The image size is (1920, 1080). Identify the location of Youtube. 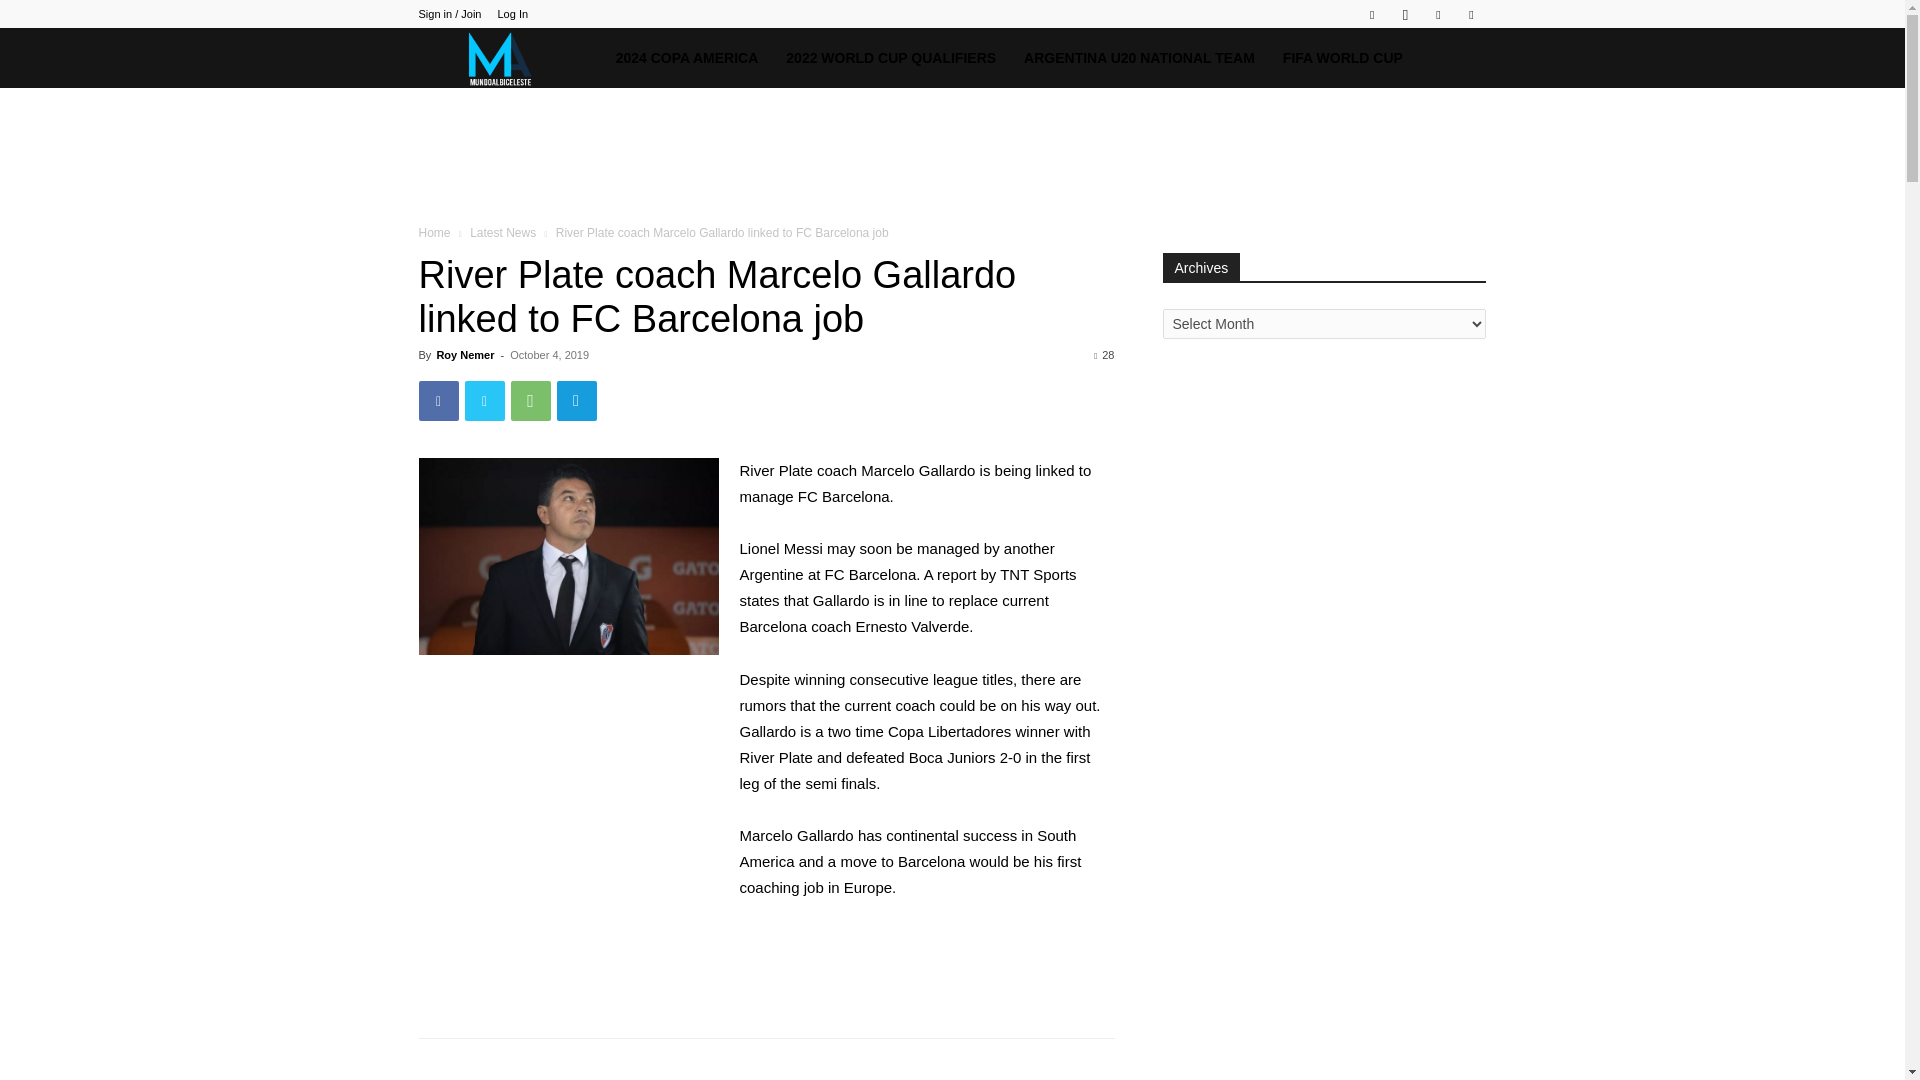
(1470, 14).